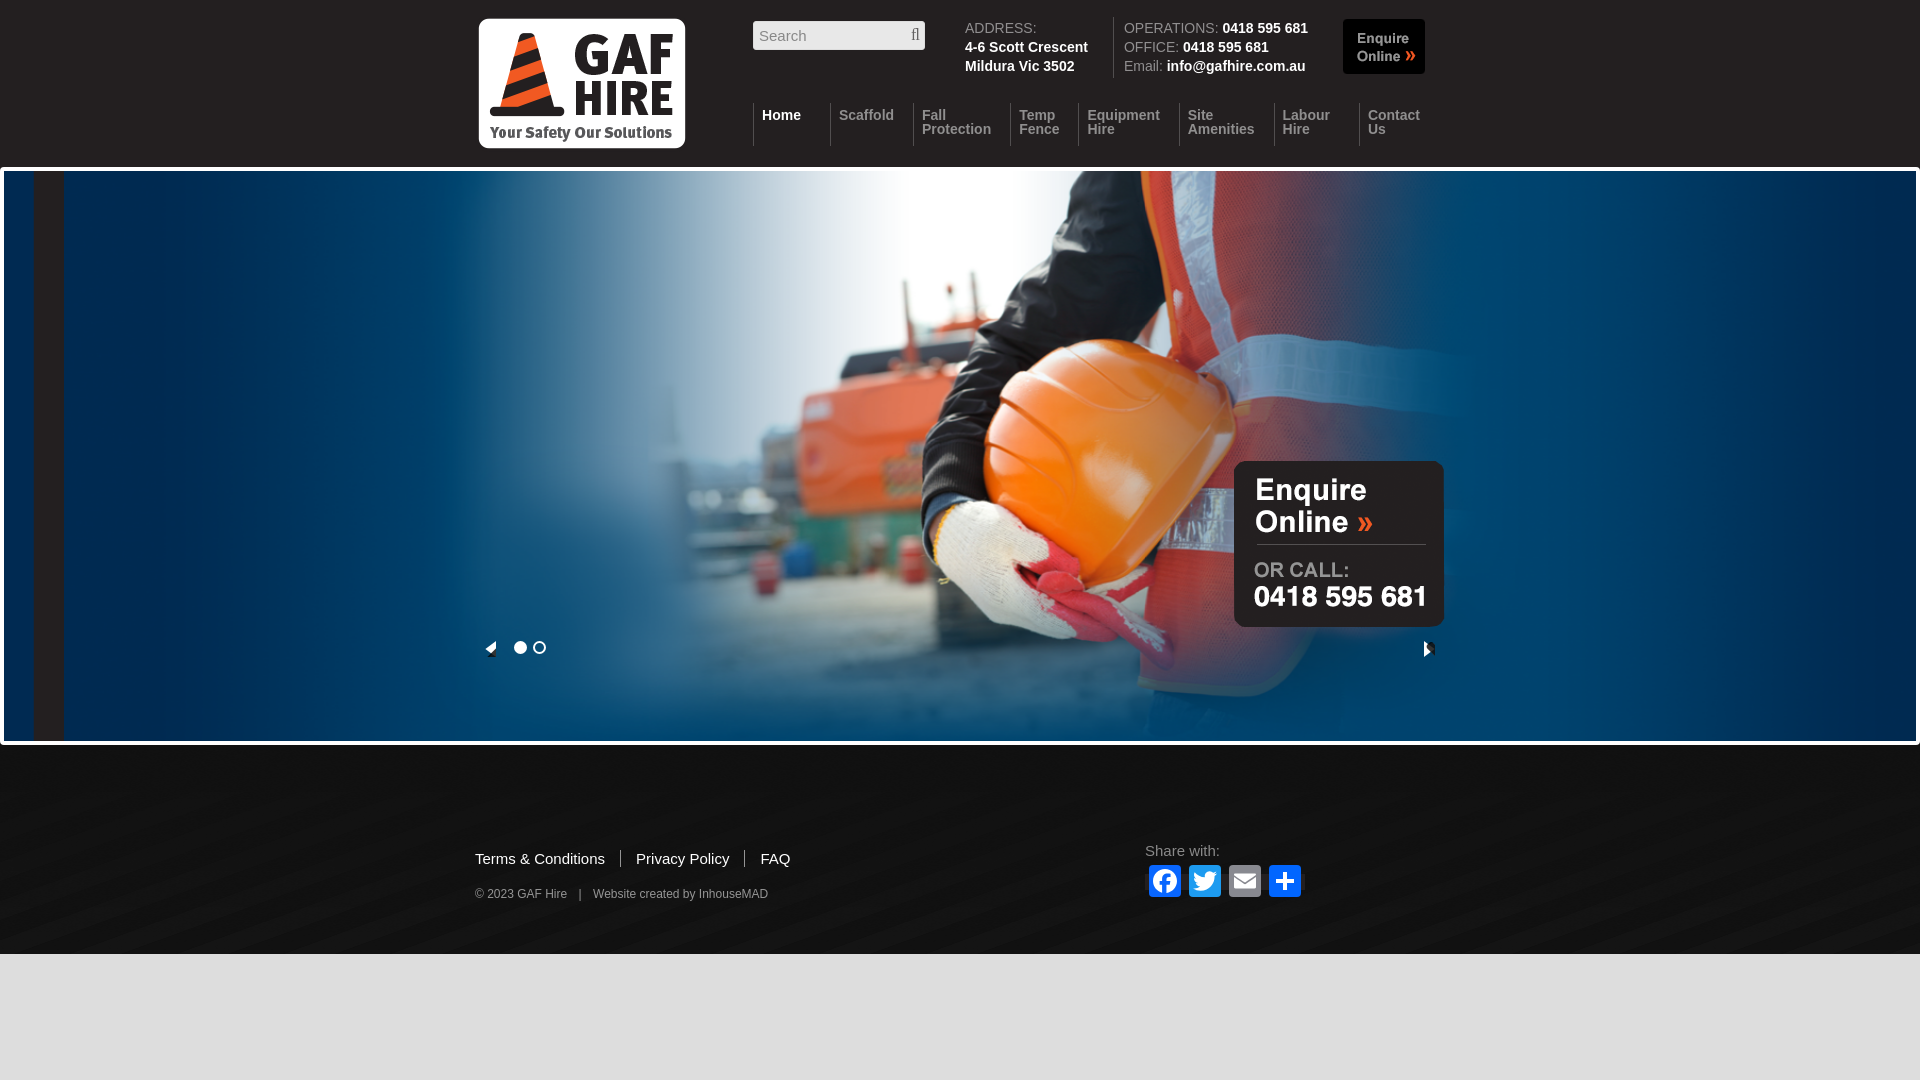 Image resolution: width=1920 pixels, height=1080 pixels. What do you see at coordinates (582, 91) in the screenshot?
I see `GAF Hire` at bounding box center [582, 91].